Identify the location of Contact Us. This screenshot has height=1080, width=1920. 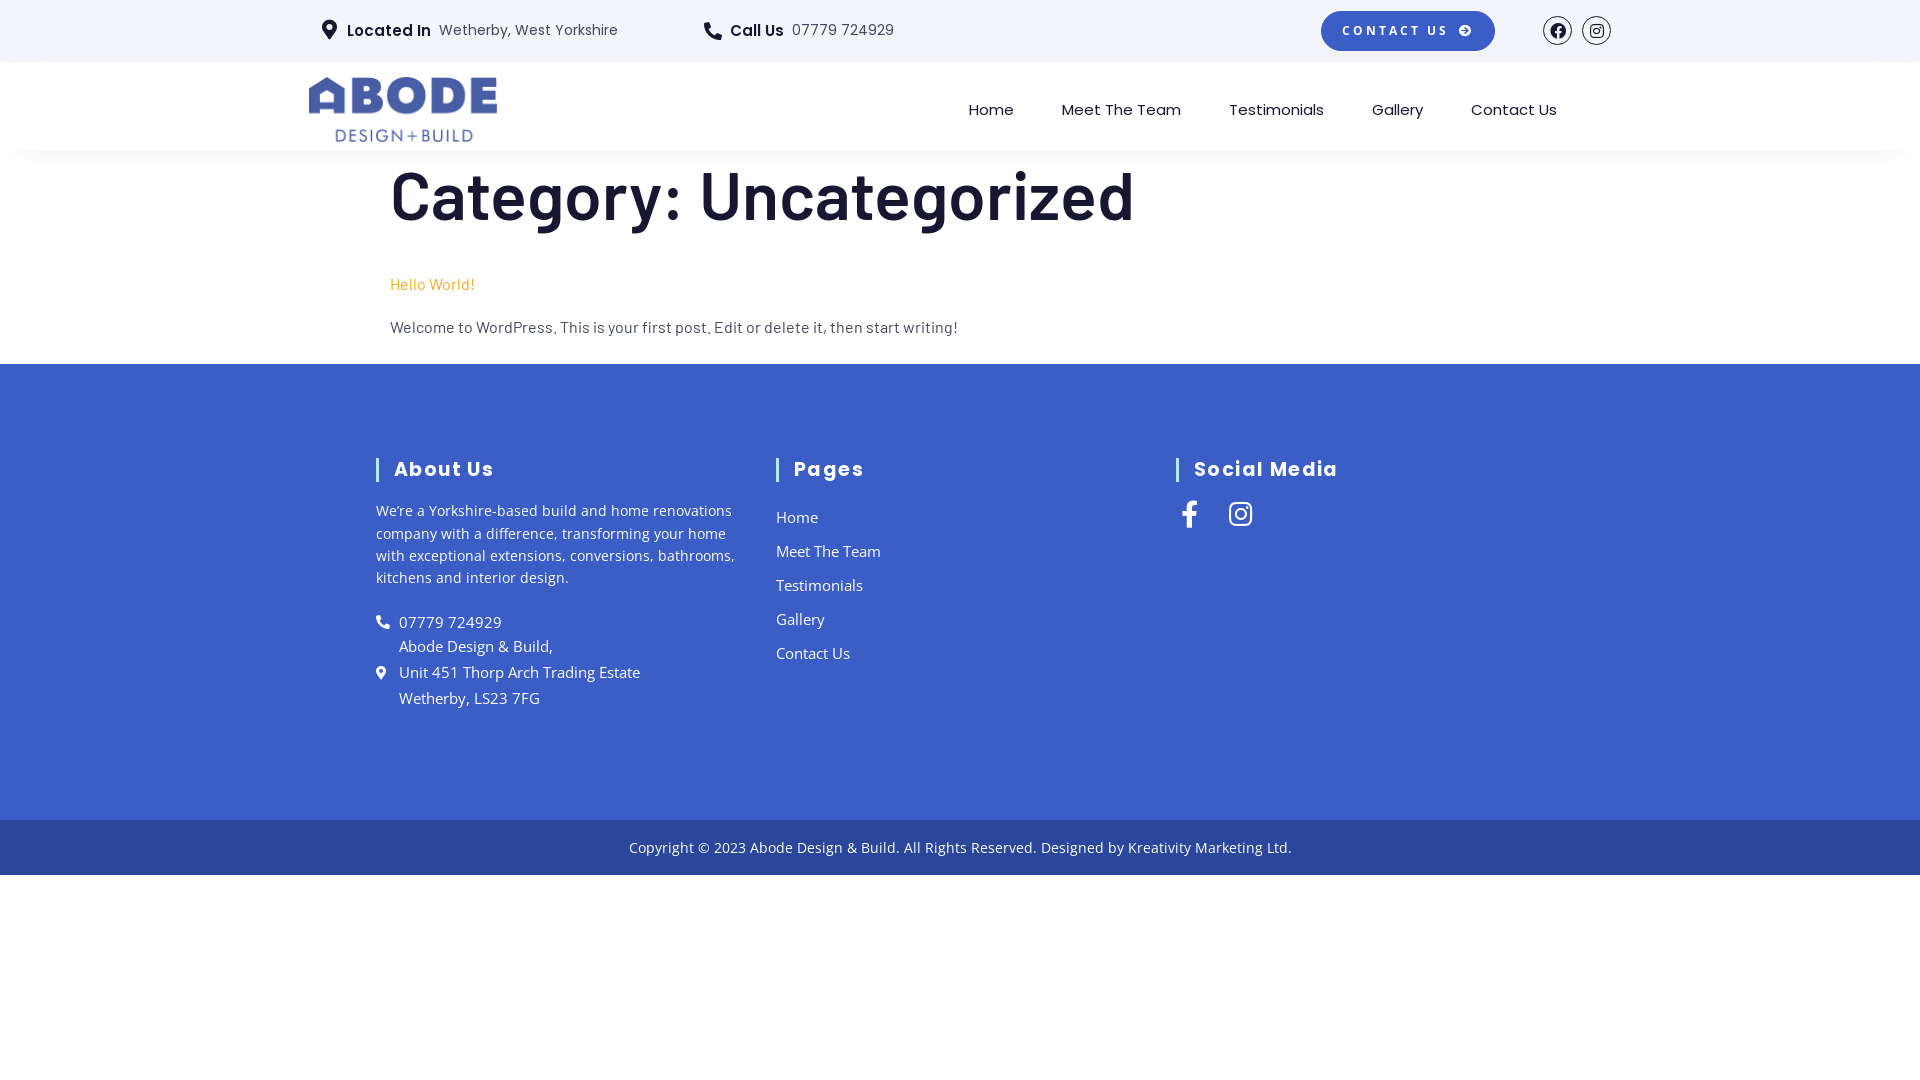
(960, 653).